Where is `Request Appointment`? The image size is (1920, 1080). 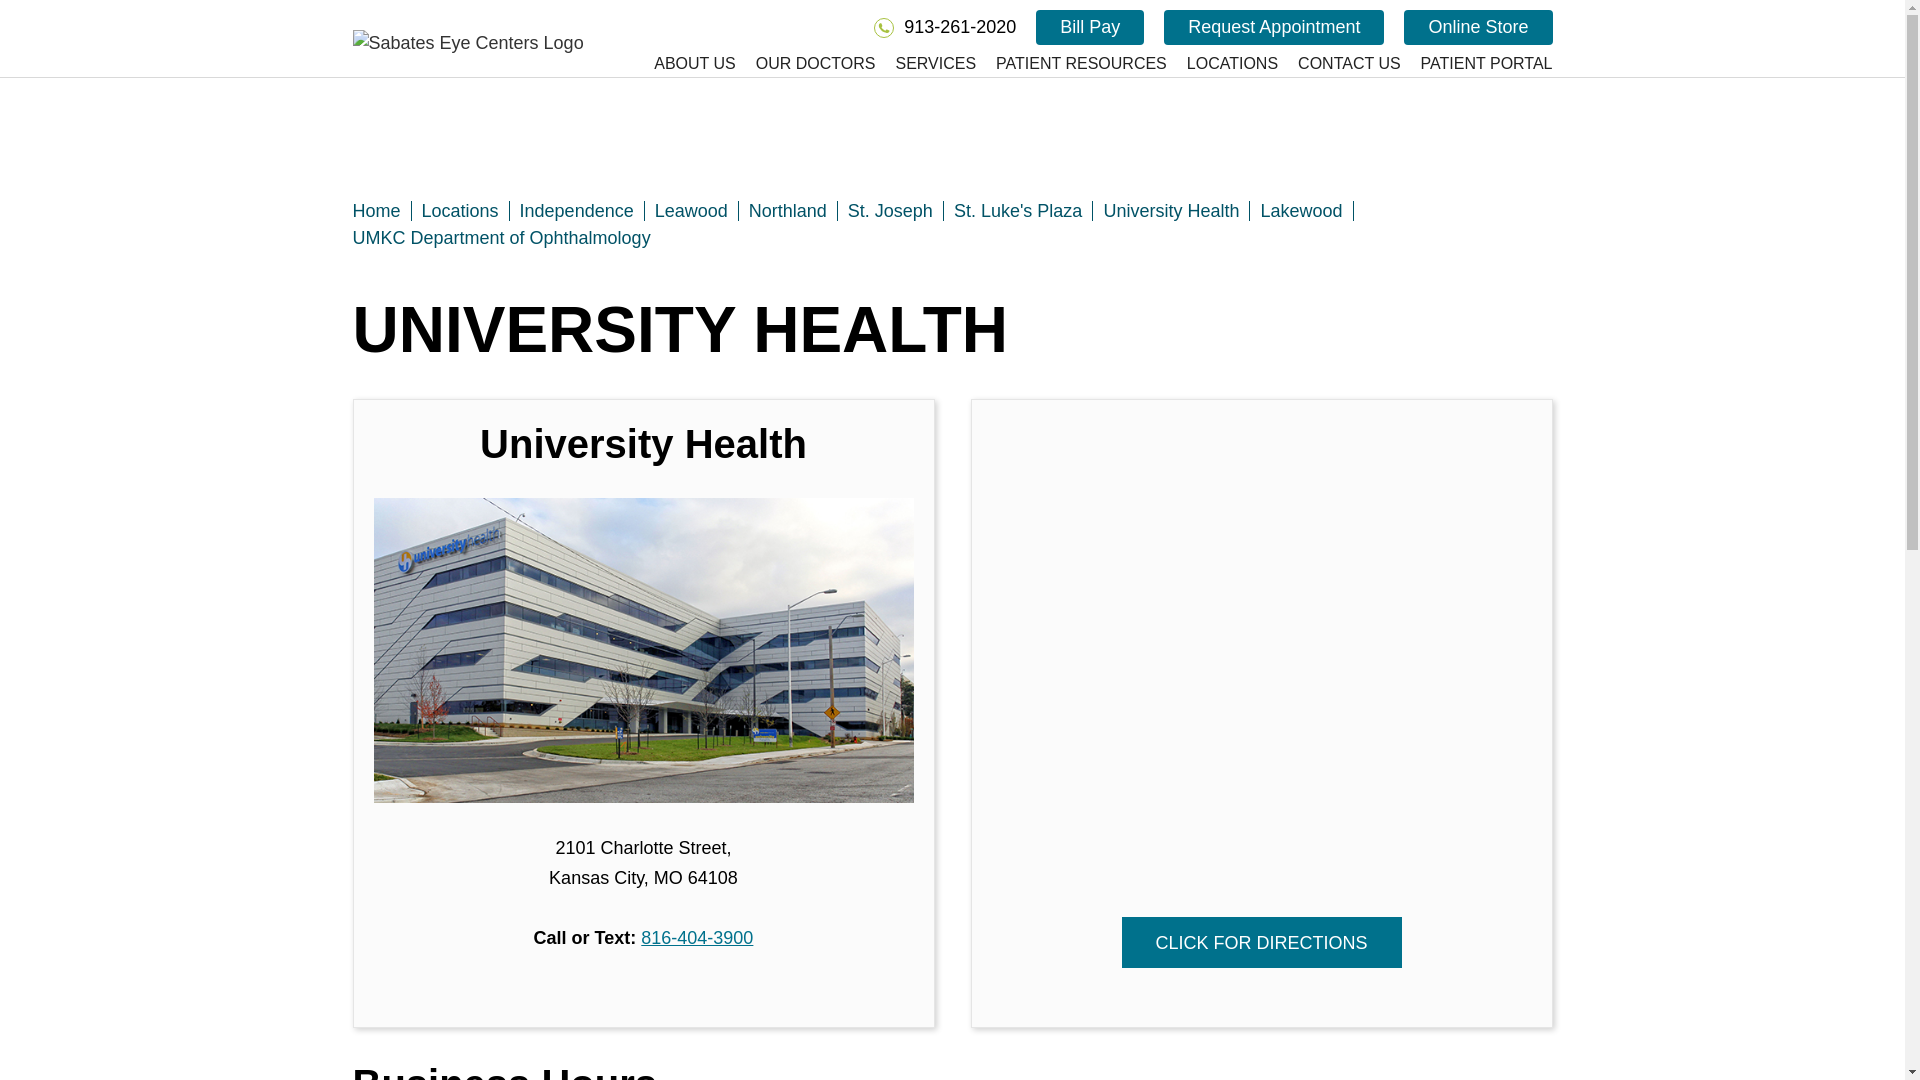
Request Appointment is located at coordinates (1274, 27).